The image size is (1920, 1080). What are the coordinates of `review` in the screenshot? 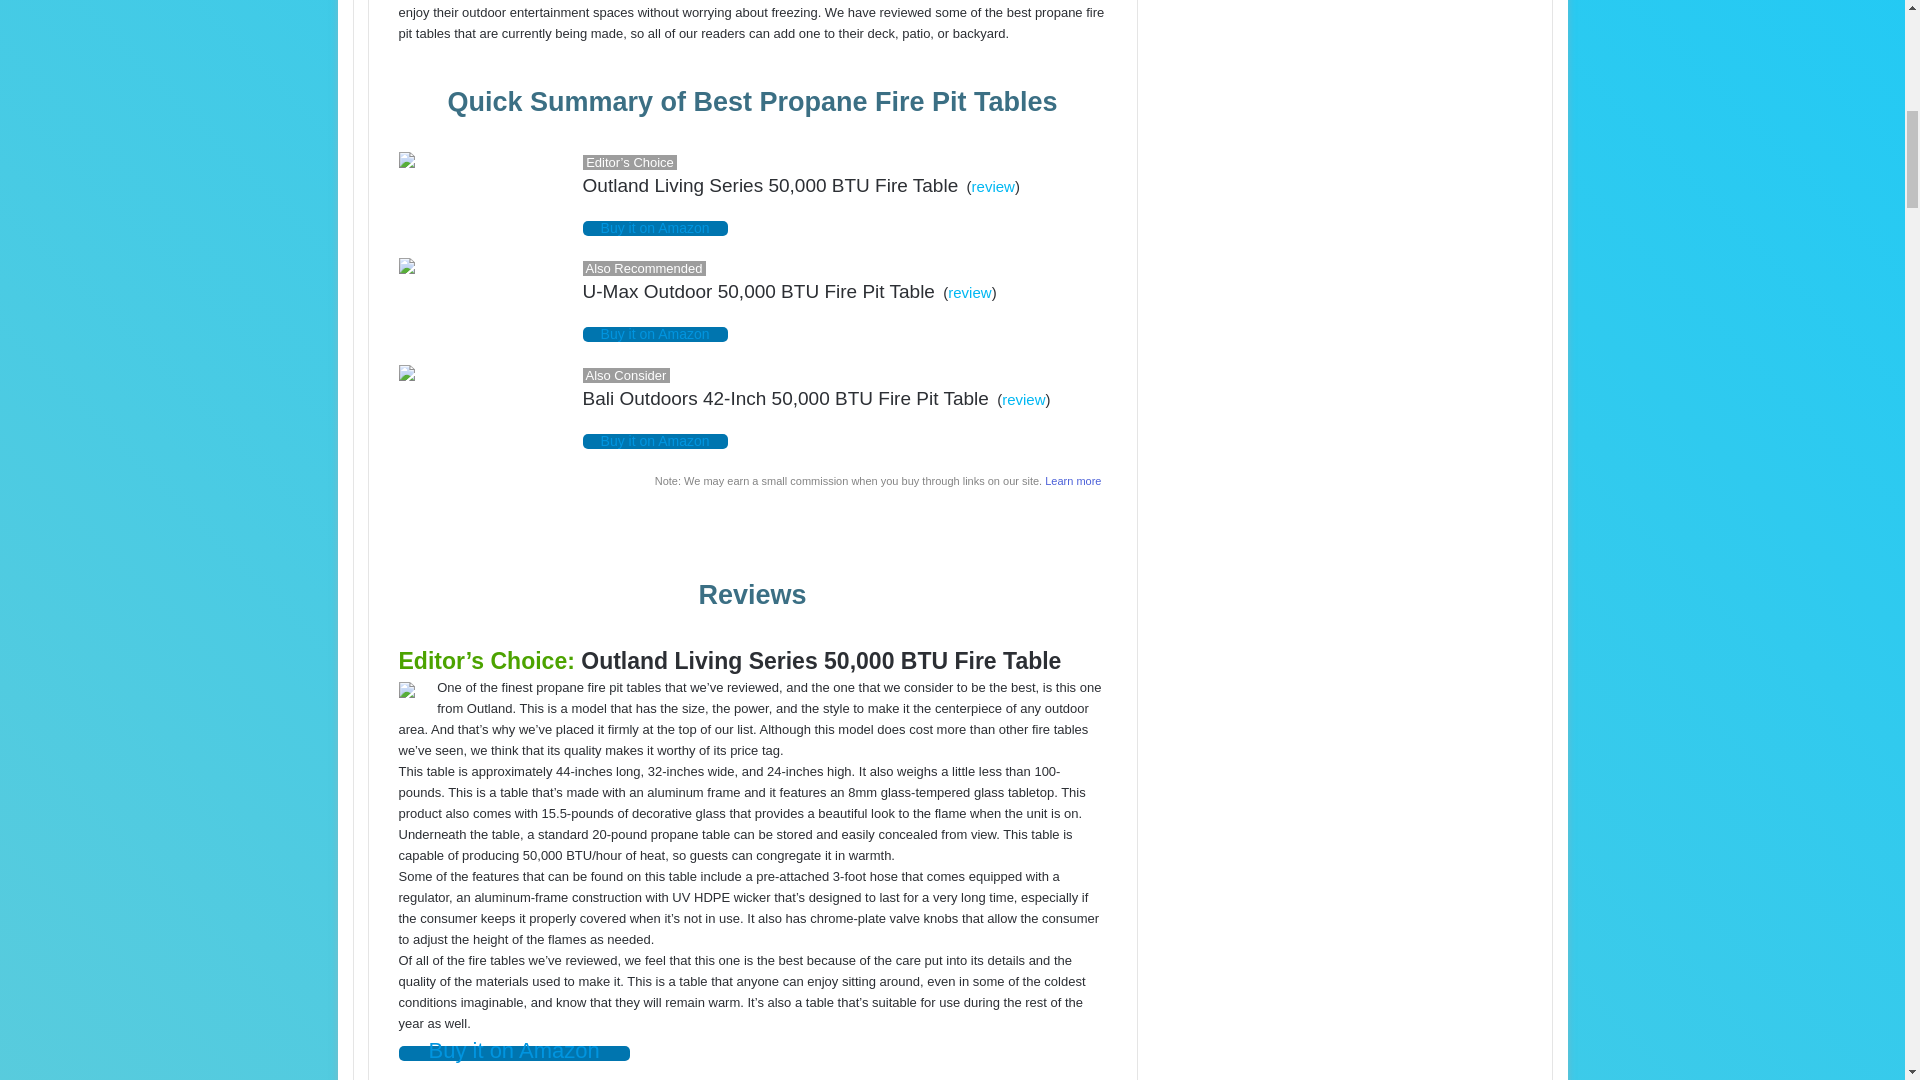 It's located at (993, 186).